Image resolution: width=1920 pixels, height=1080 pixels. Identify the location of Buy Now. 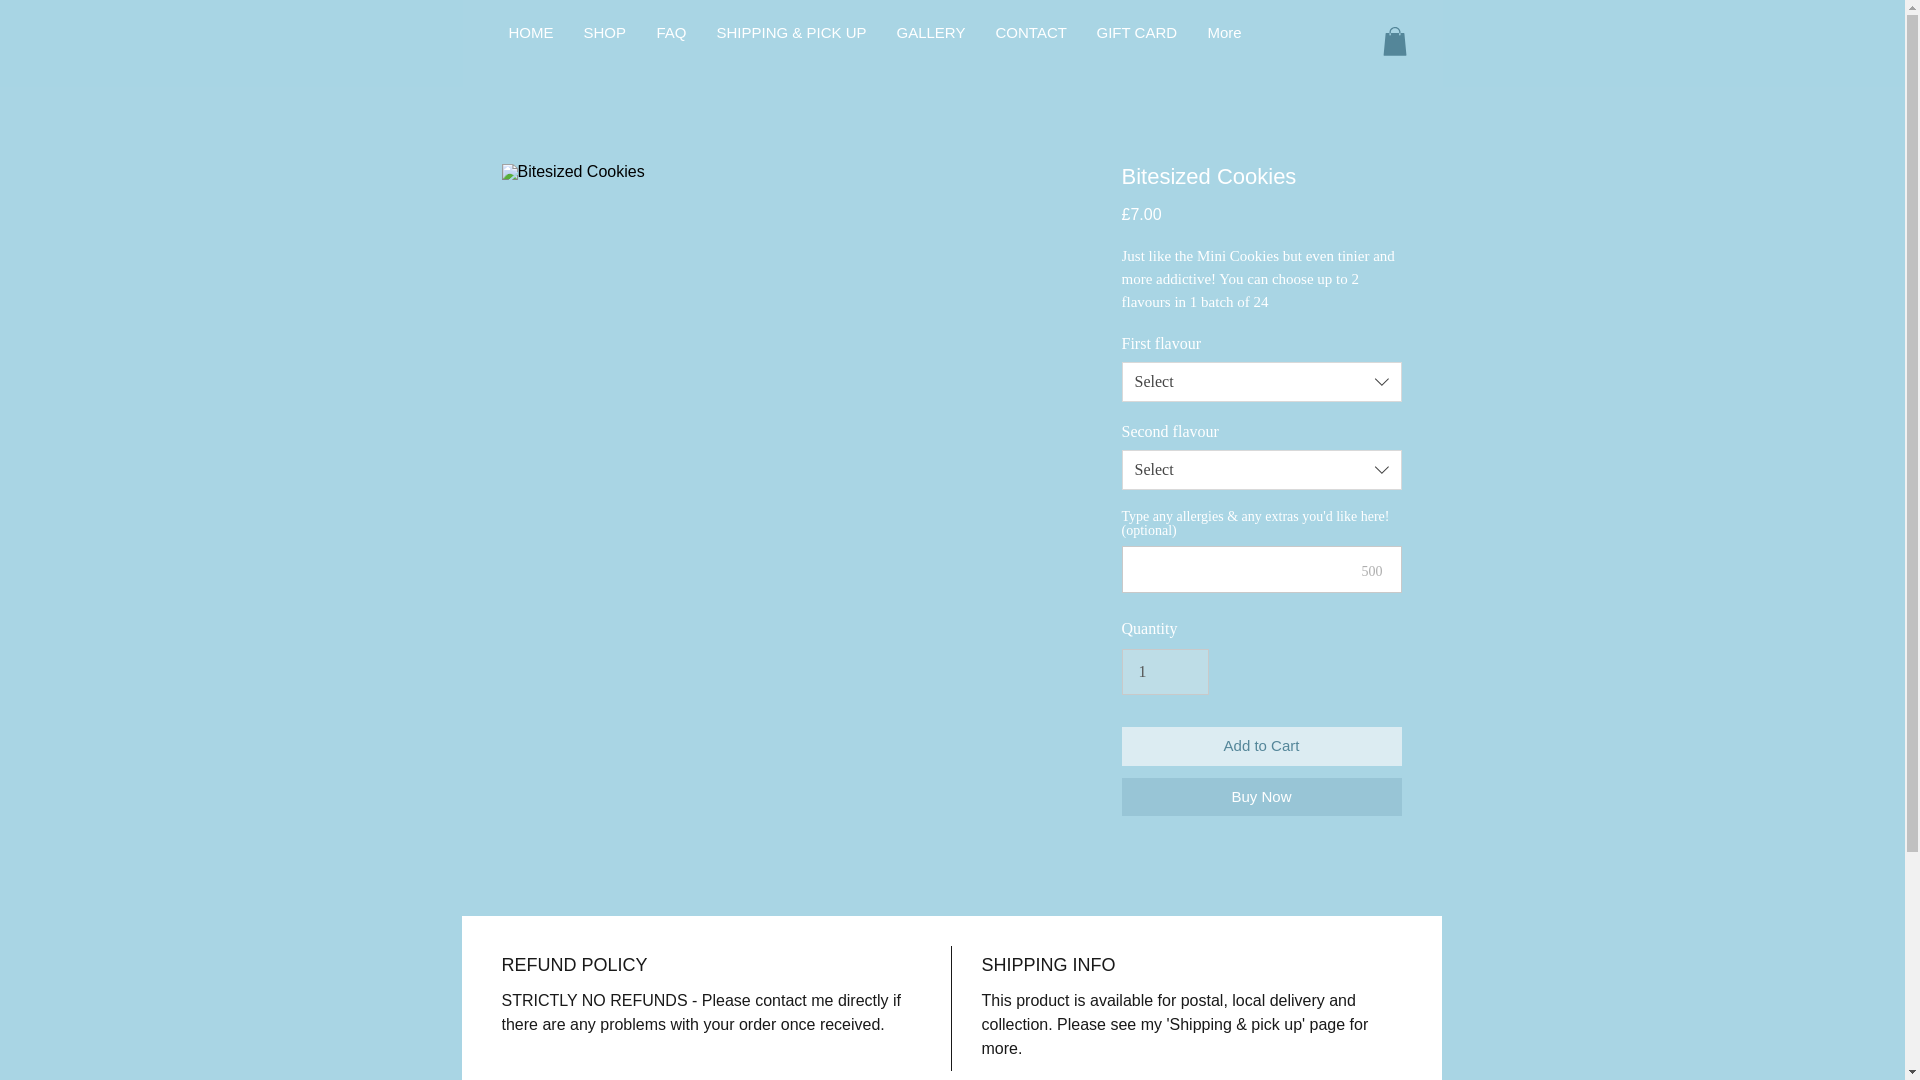
(1261, 796).